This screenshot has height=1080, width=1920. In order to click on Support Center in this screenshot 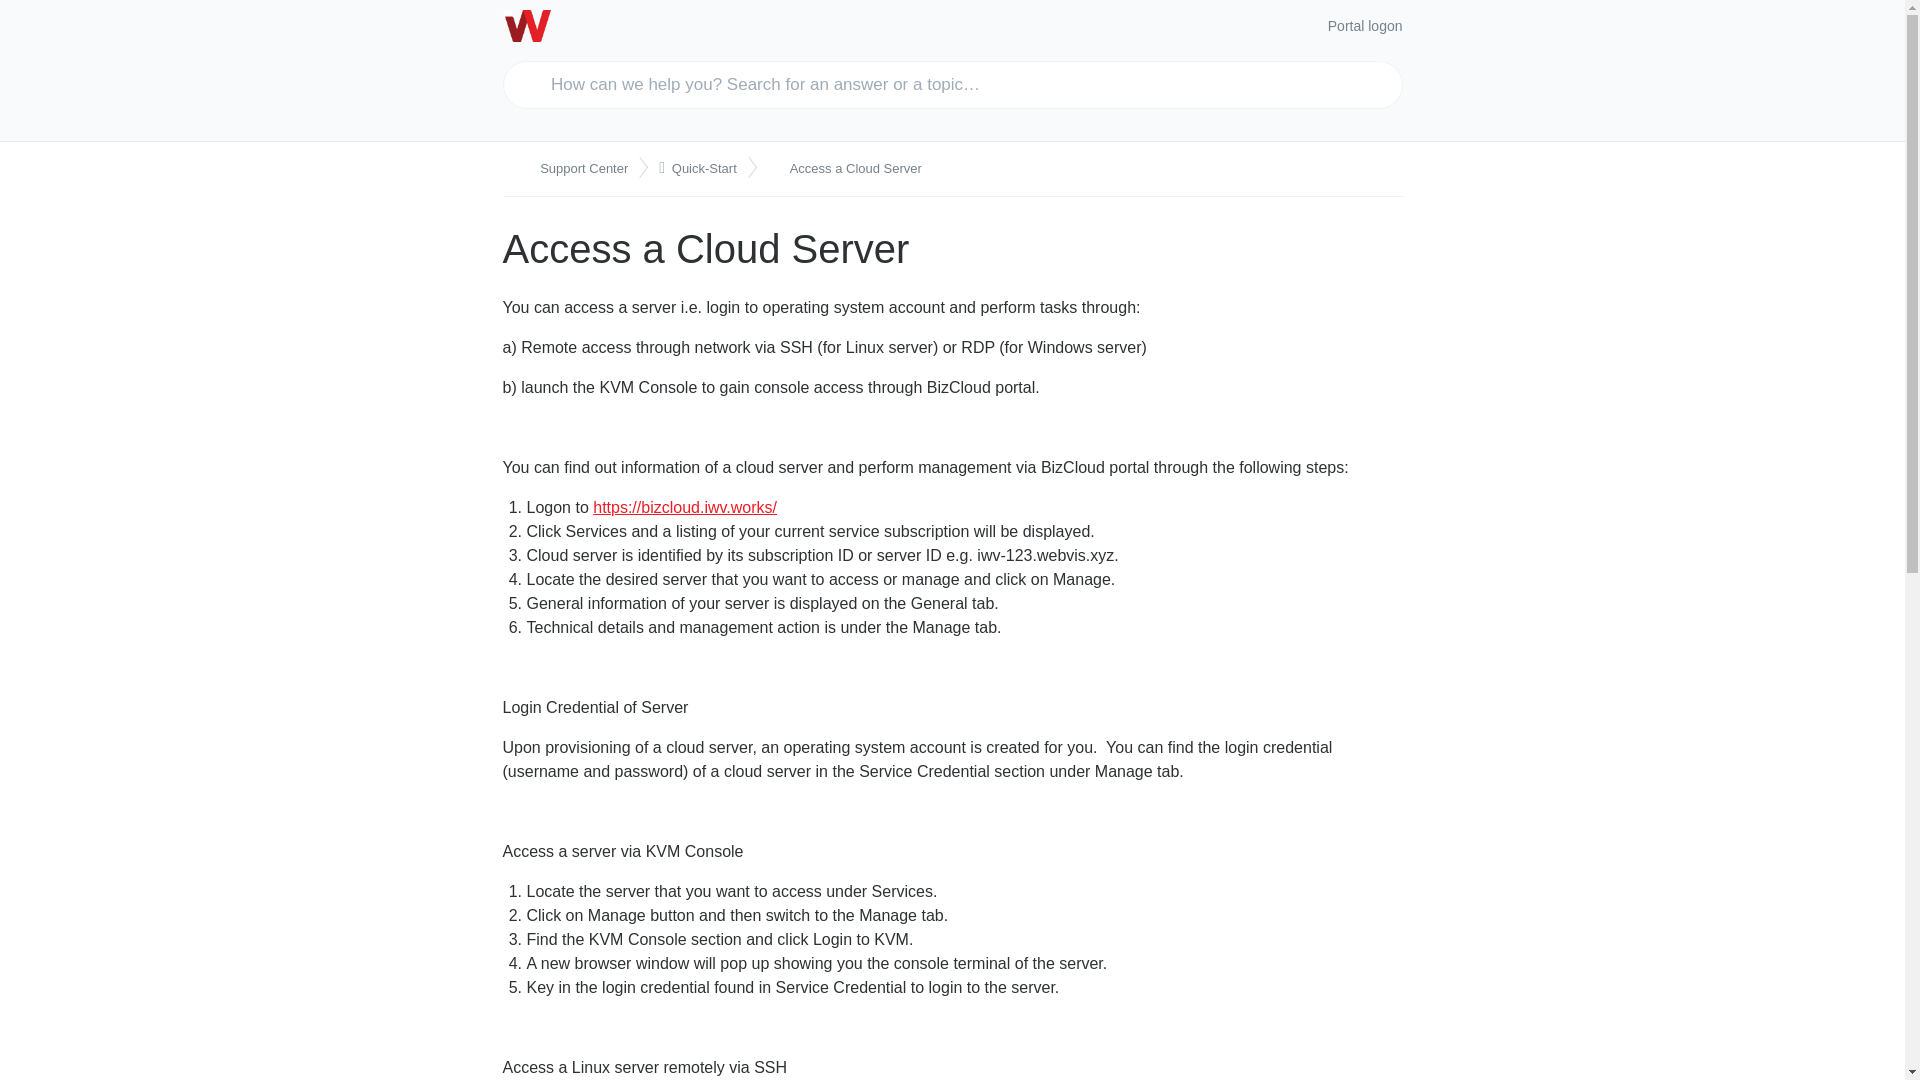, I will do `click(574, 168)`.